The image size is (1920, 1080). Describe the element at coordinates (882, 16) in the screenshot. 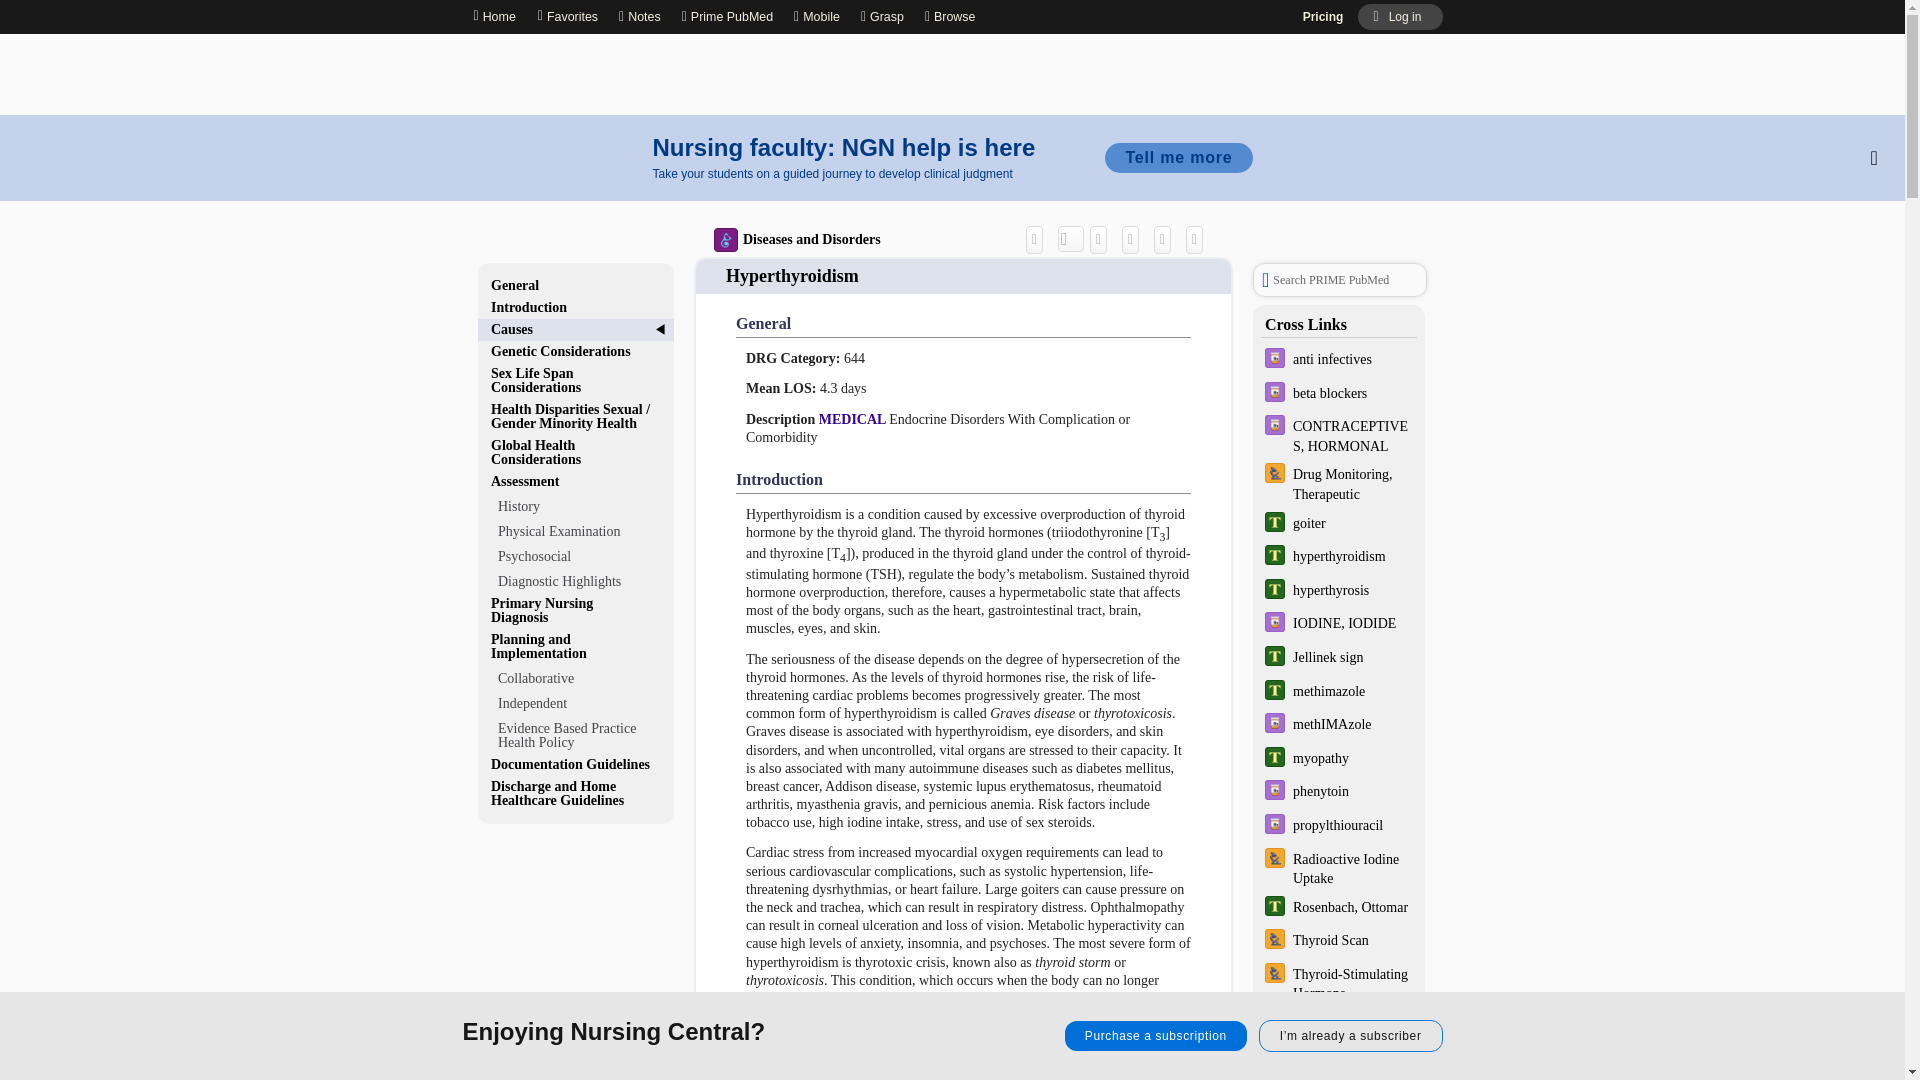

I see `Grasp` at that location.